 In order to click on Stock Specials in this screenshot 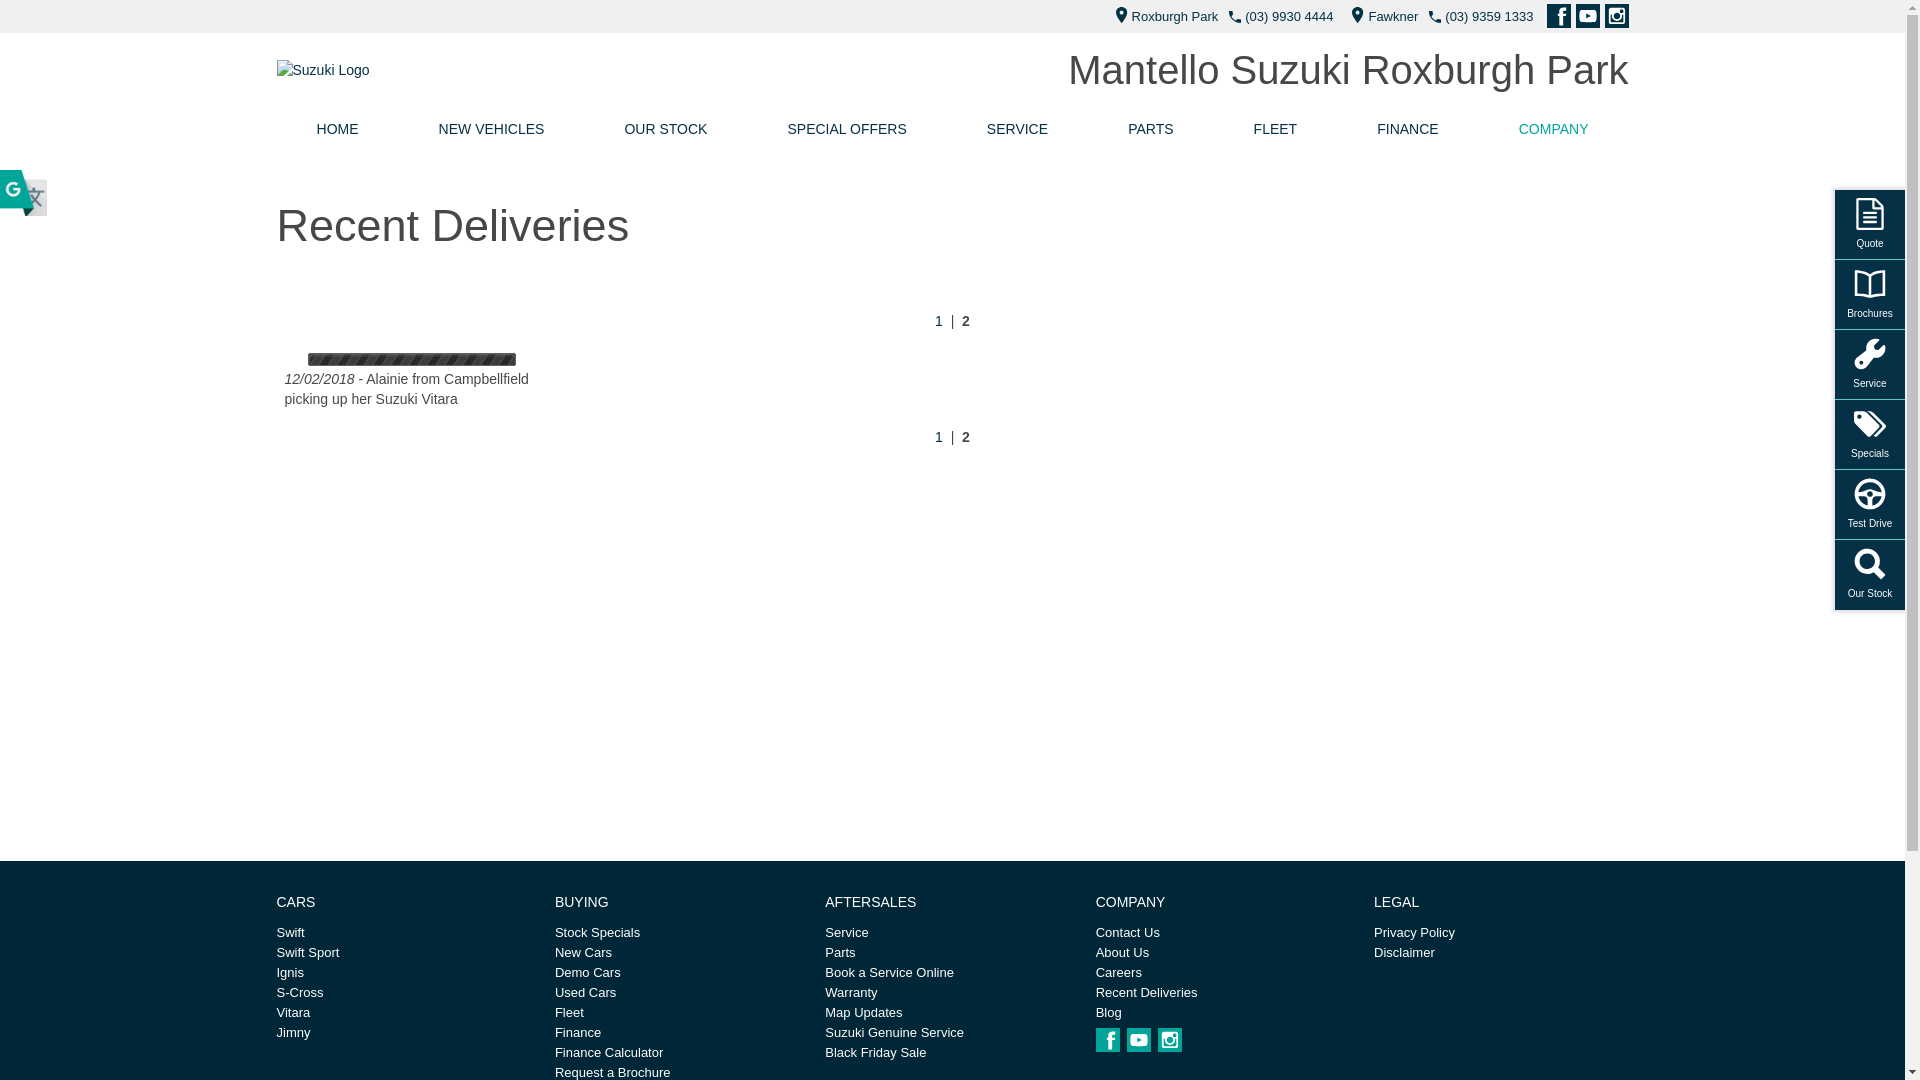, I will do `click(682, 933)`.